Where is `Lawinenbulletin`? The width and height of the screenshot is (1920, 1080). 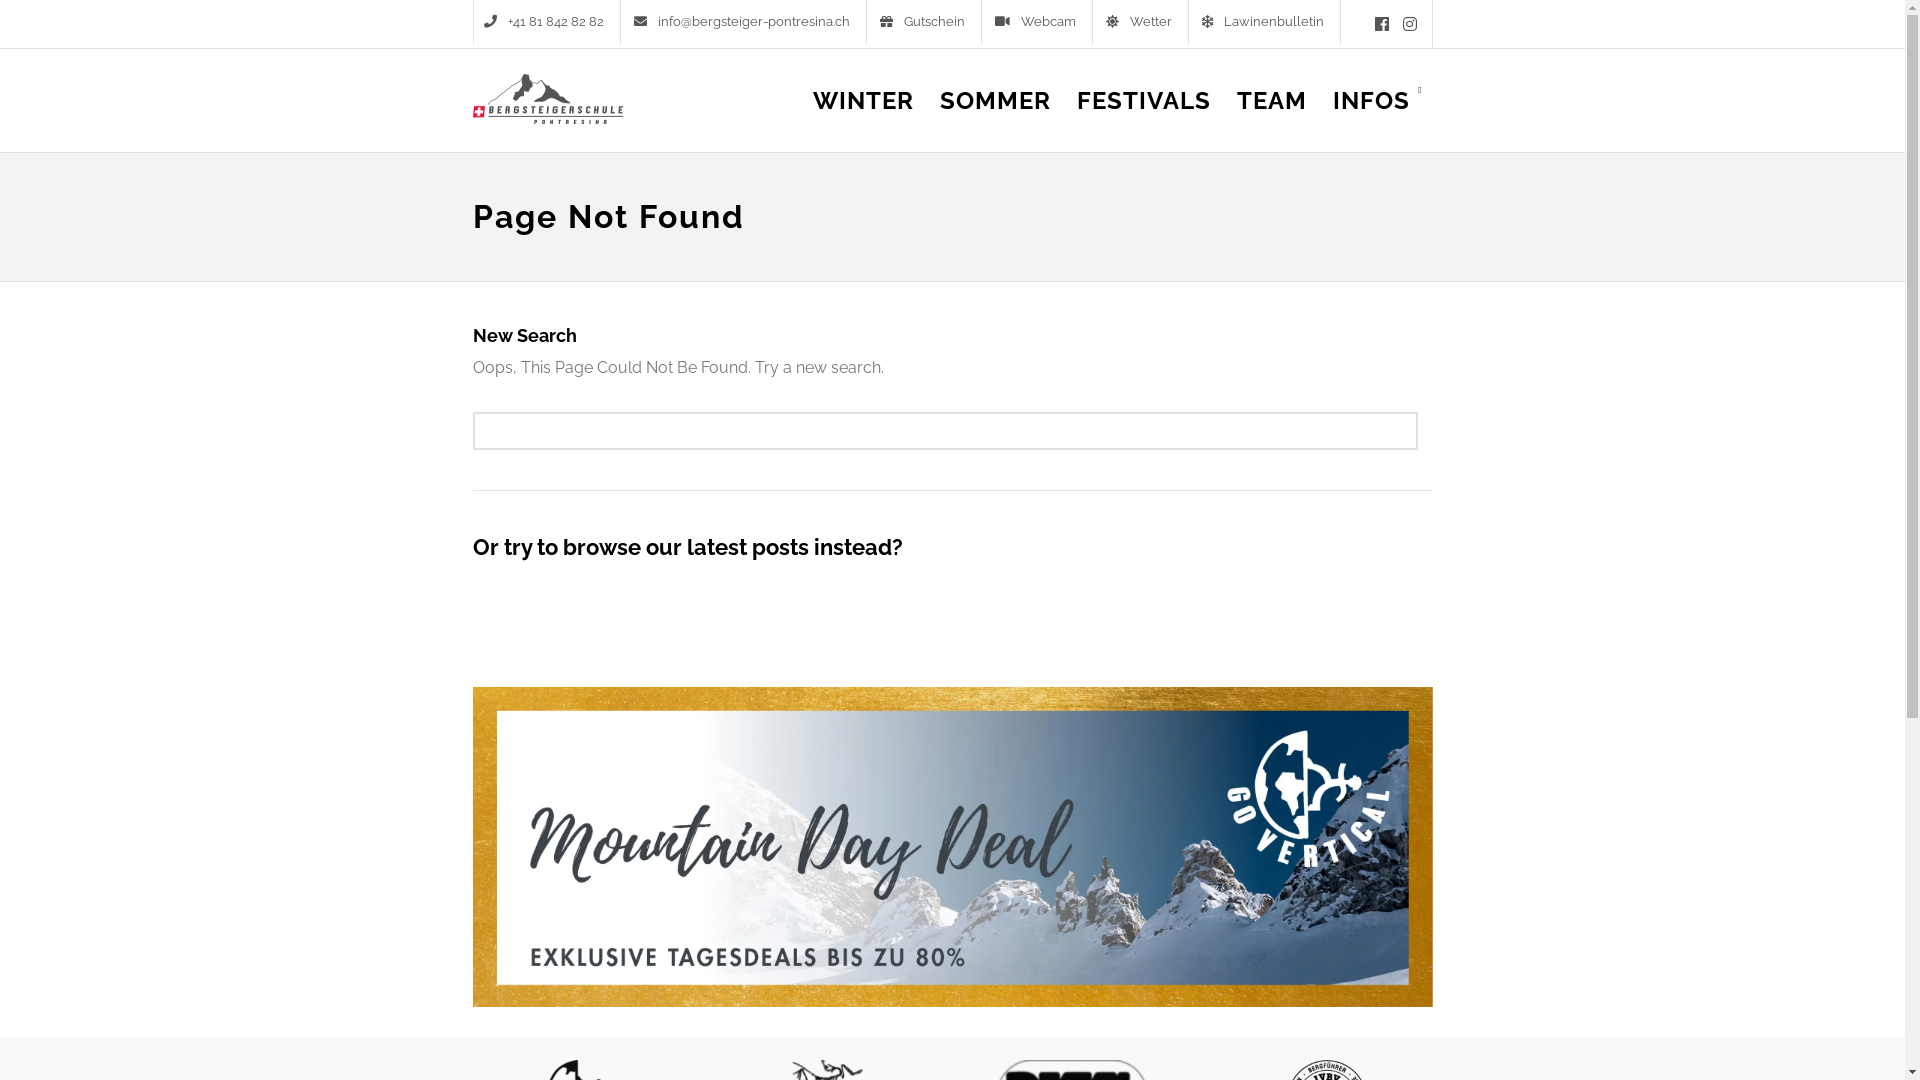 Lawinenbulletin is located at coordinates (1266, 22).